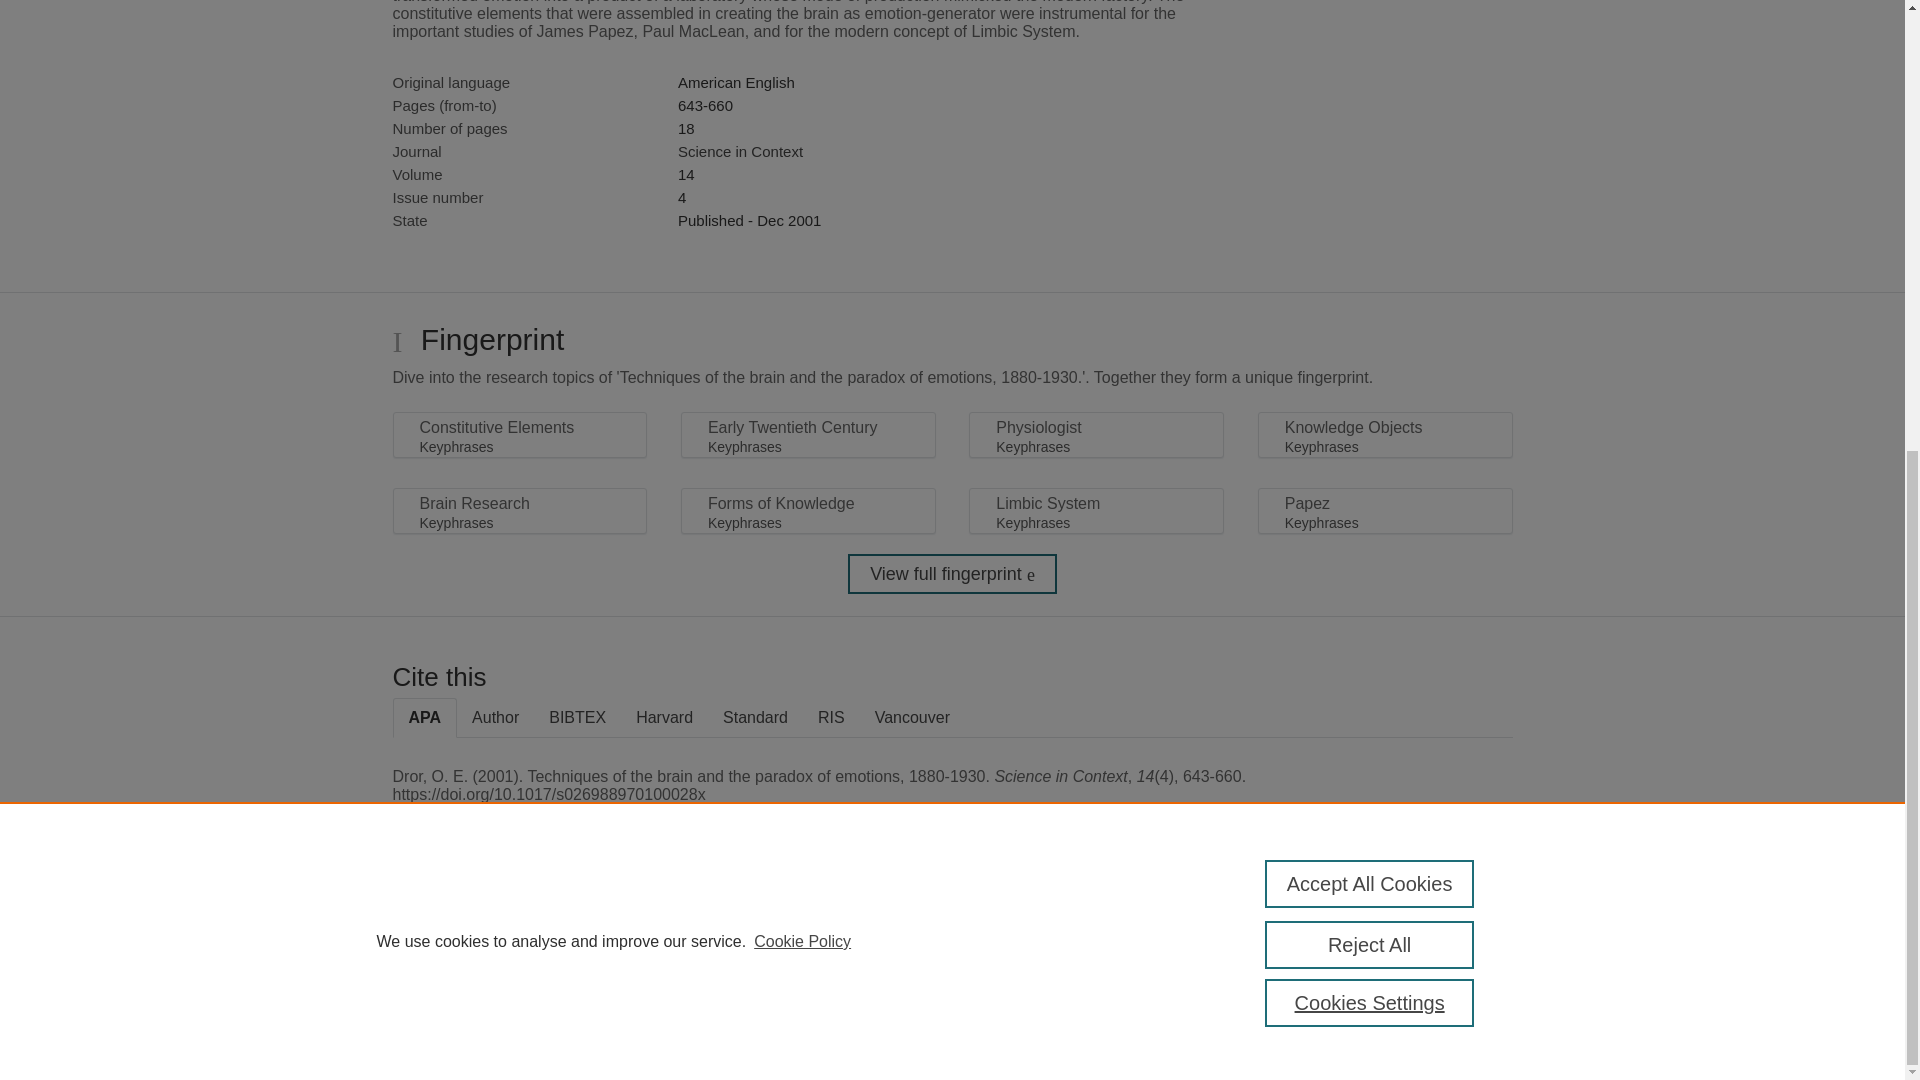  What do you see at coordinates (802, 174) in the screenshot?
I see `Cookie Policy` at bounding box center [802, 174].